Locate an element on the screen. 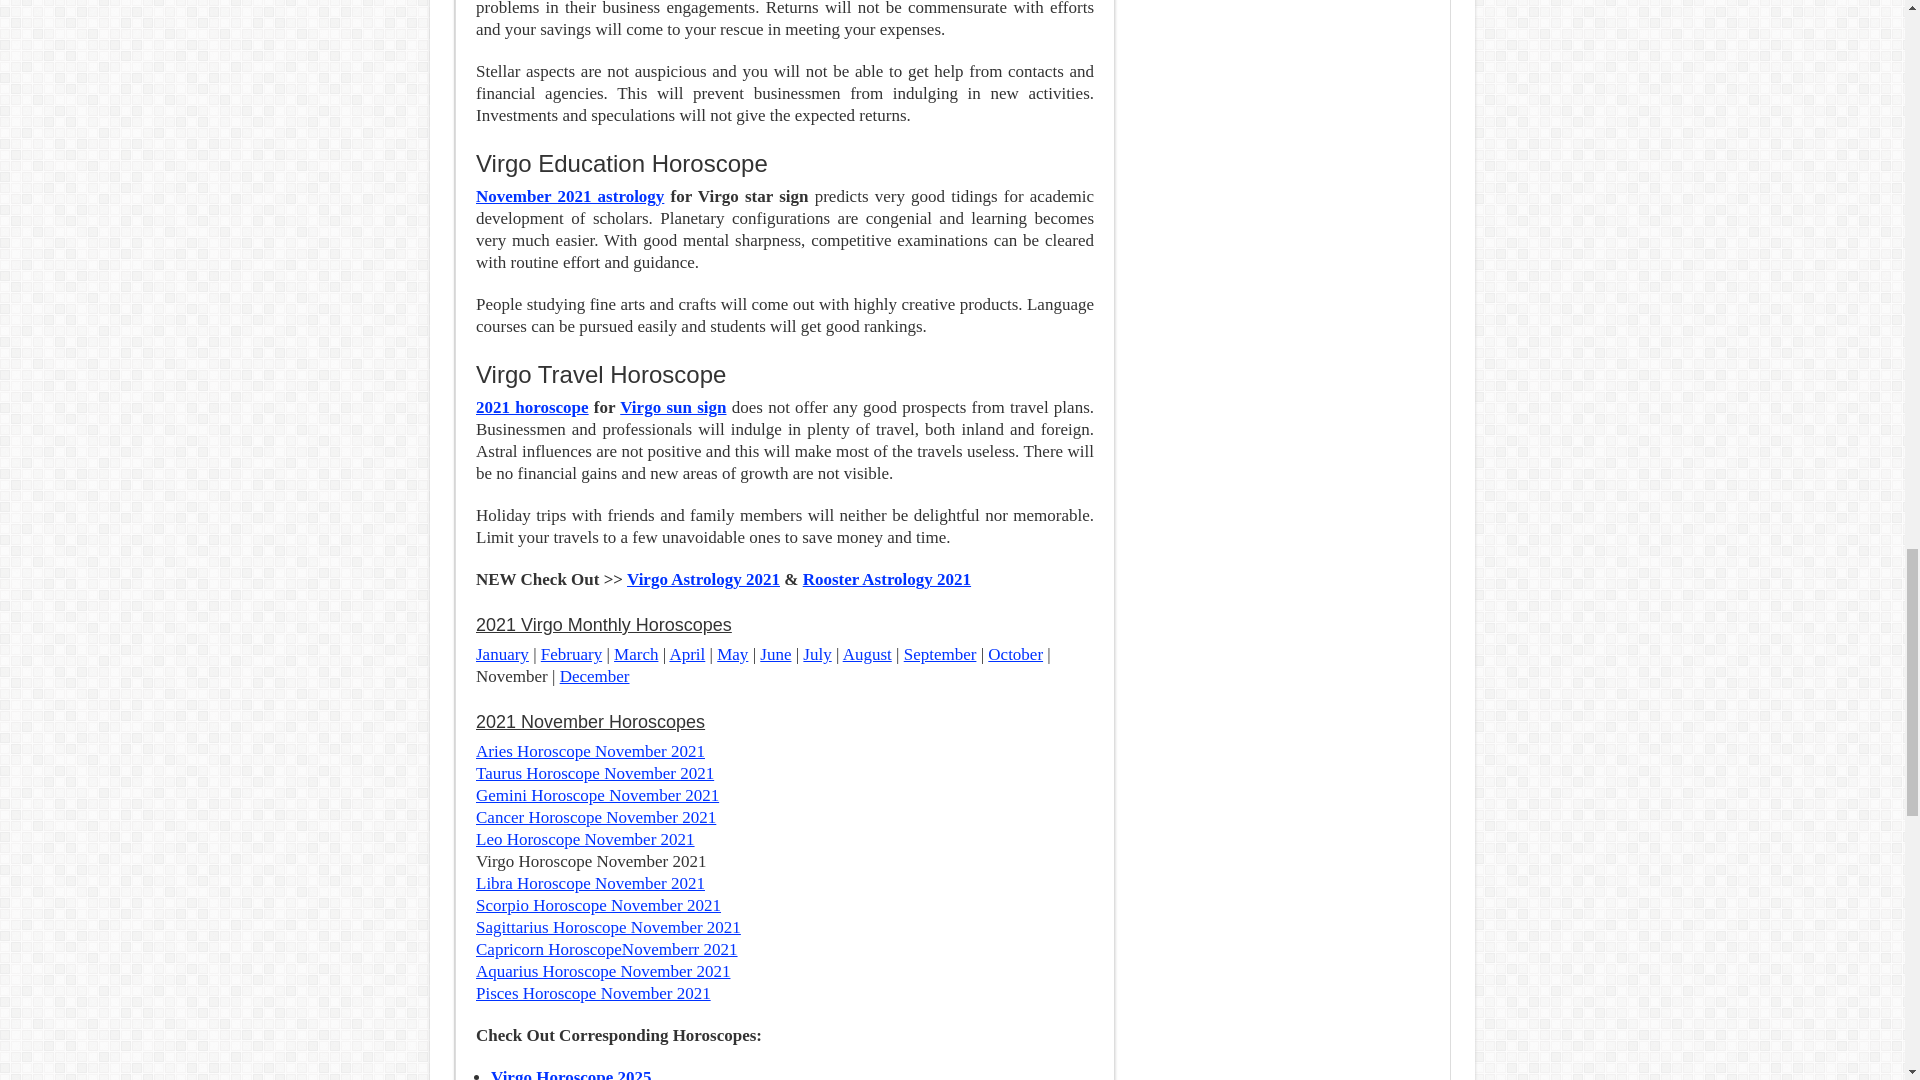  September is located at coordinates (940, 654).